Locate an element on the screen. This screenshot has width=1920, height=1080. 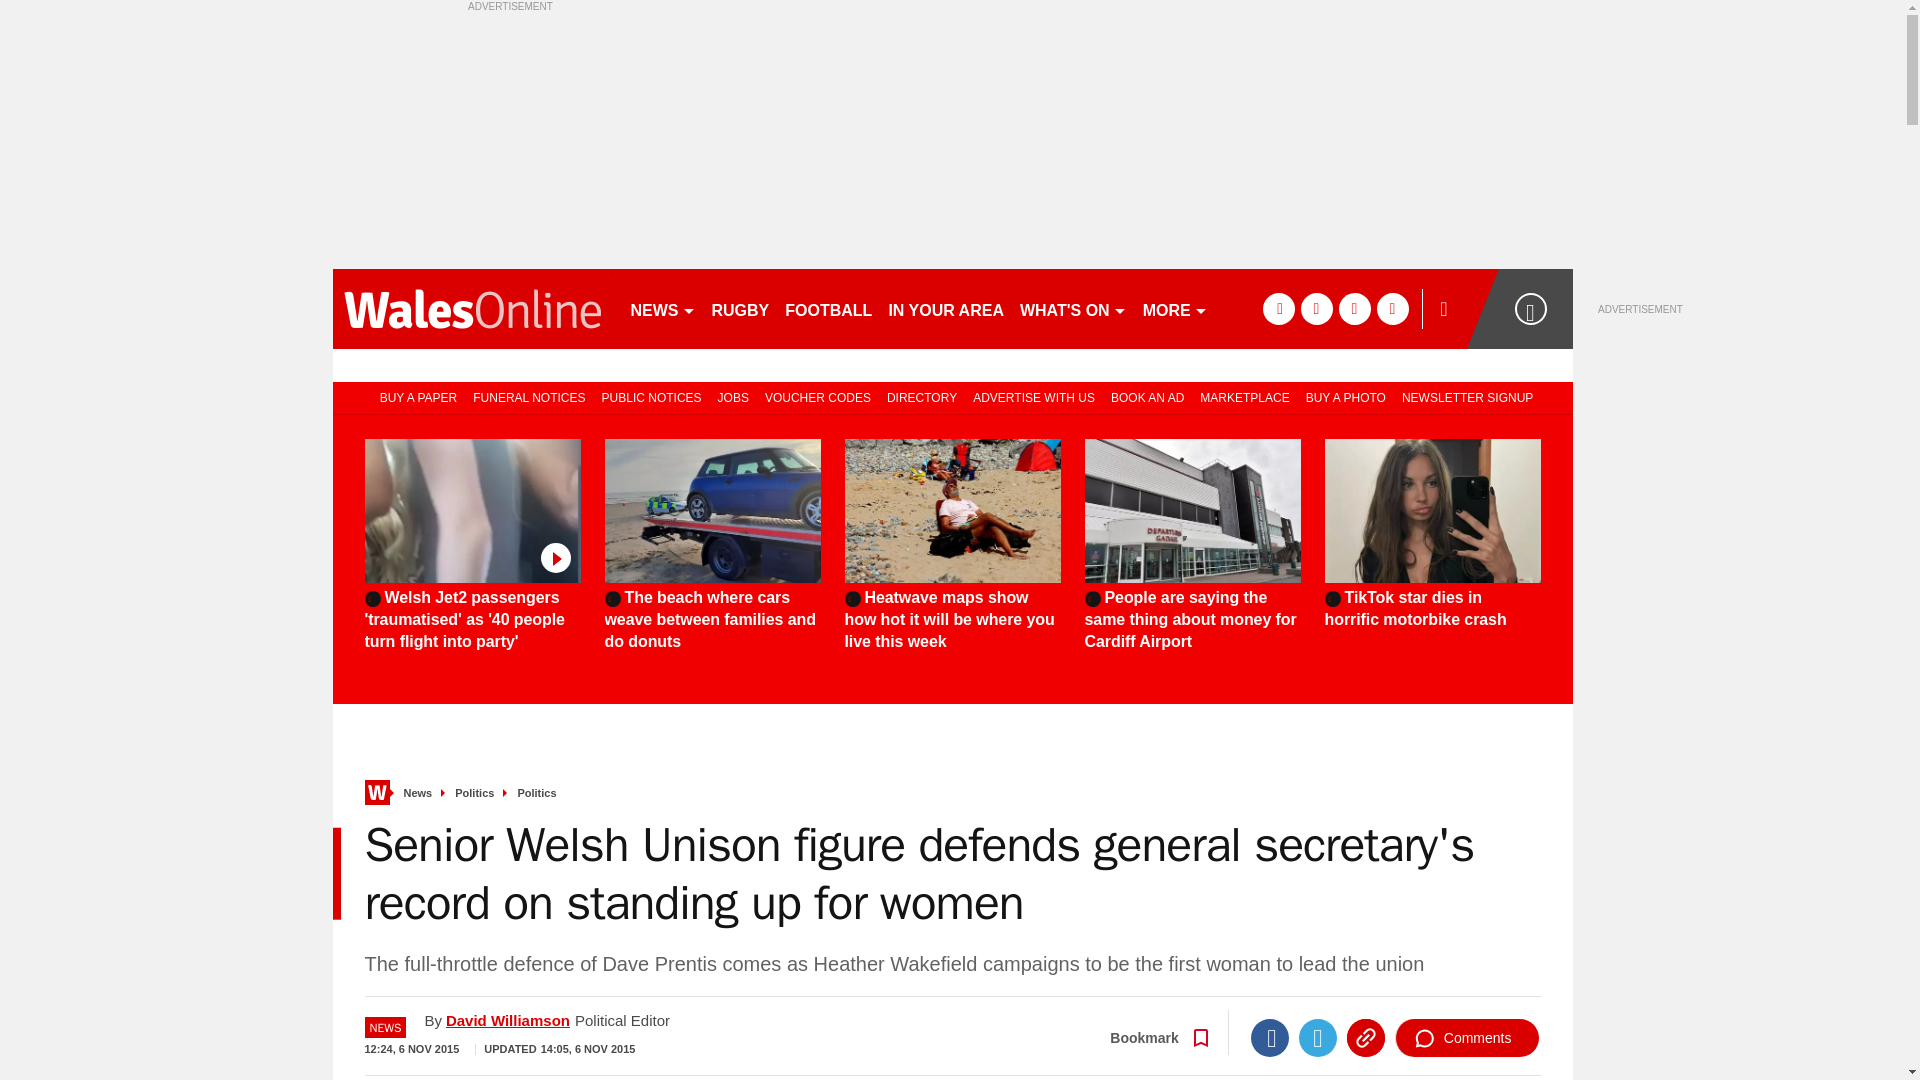
walesonline is located at coordinates (472, 308).